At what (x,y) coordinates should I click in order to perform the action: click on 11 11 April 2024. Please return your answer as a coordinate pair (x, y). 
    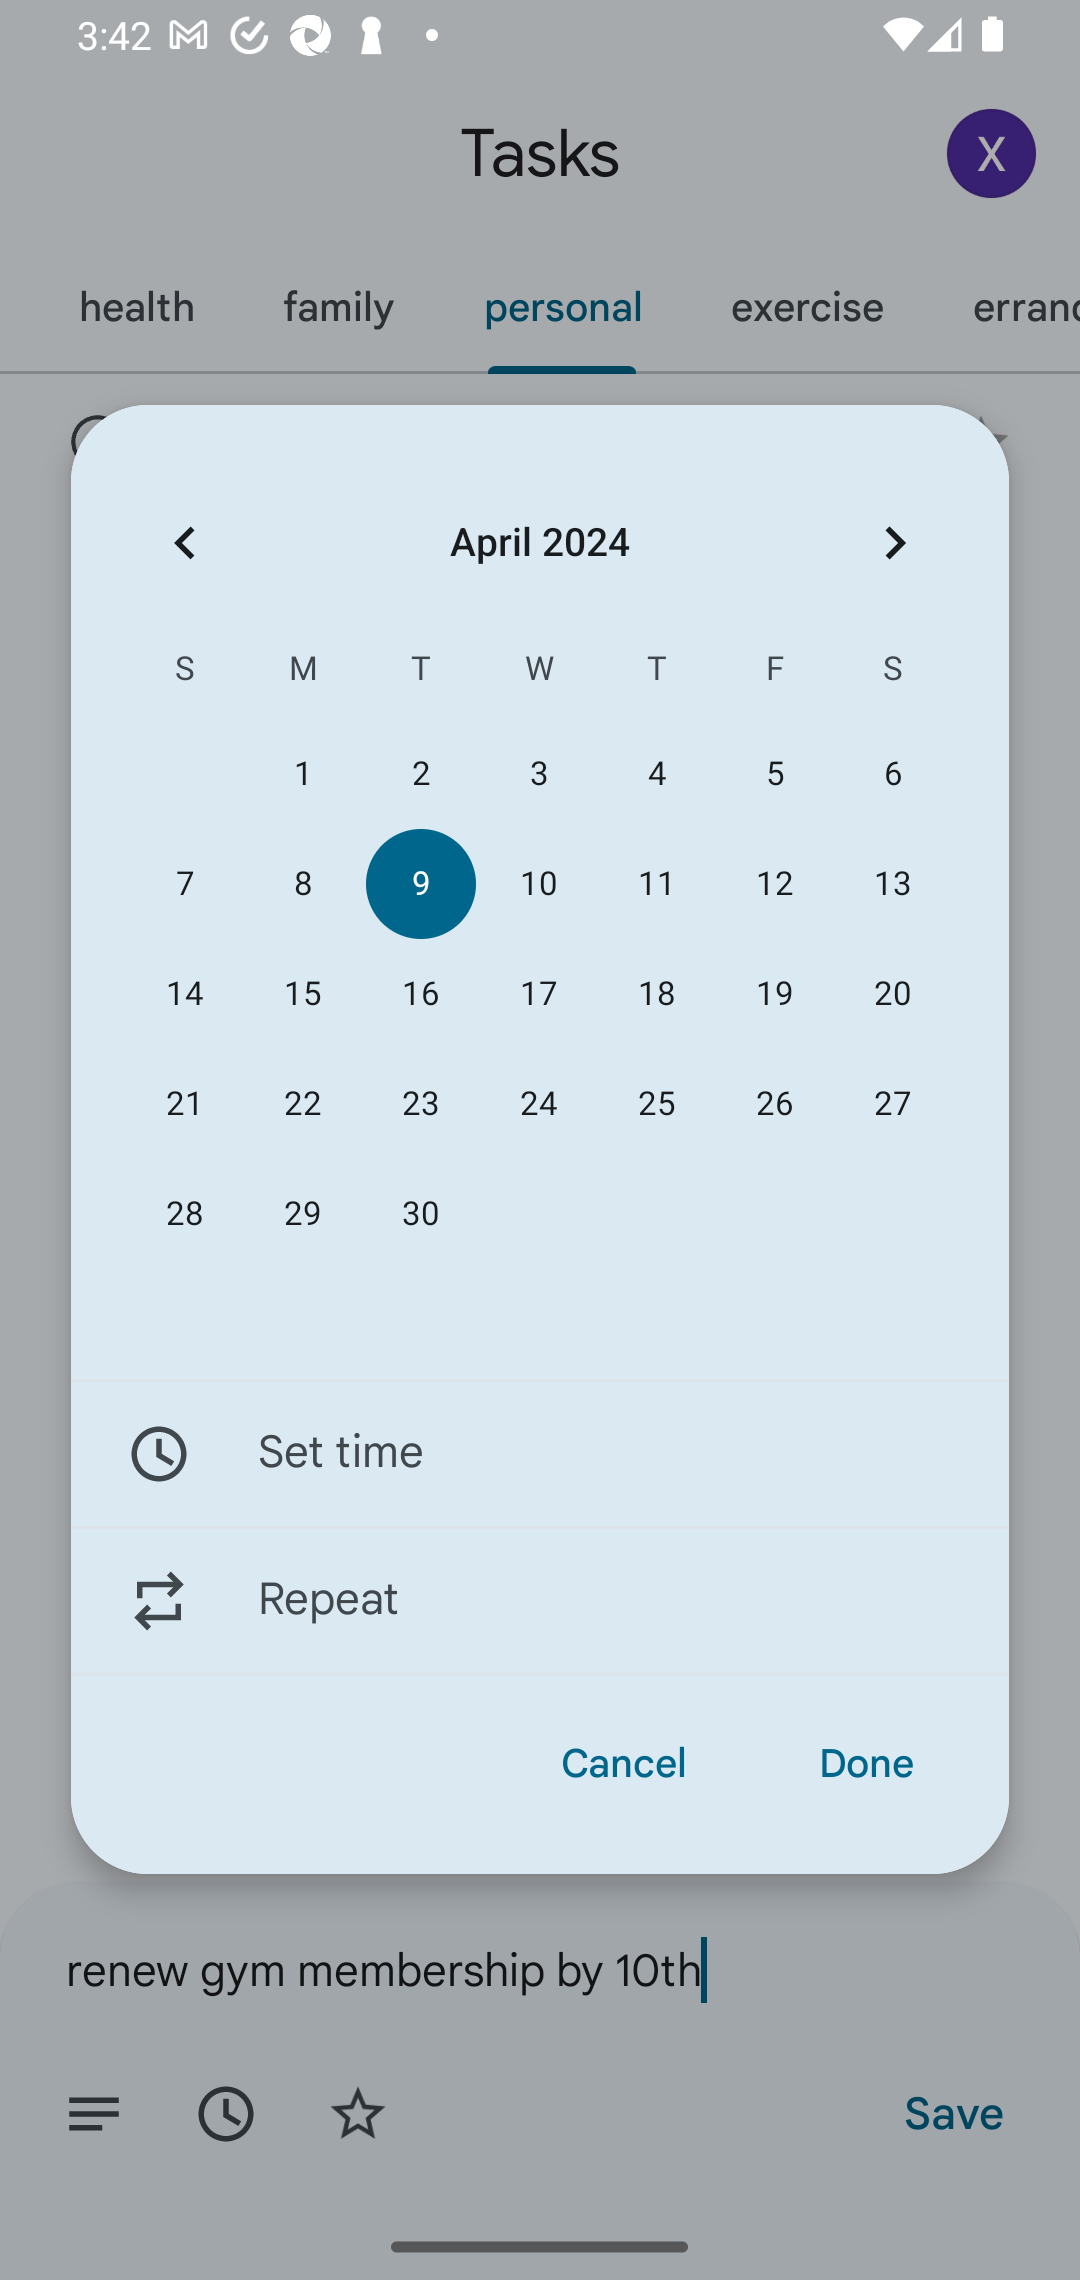
    Looking at the image, I should click on (657, 884).